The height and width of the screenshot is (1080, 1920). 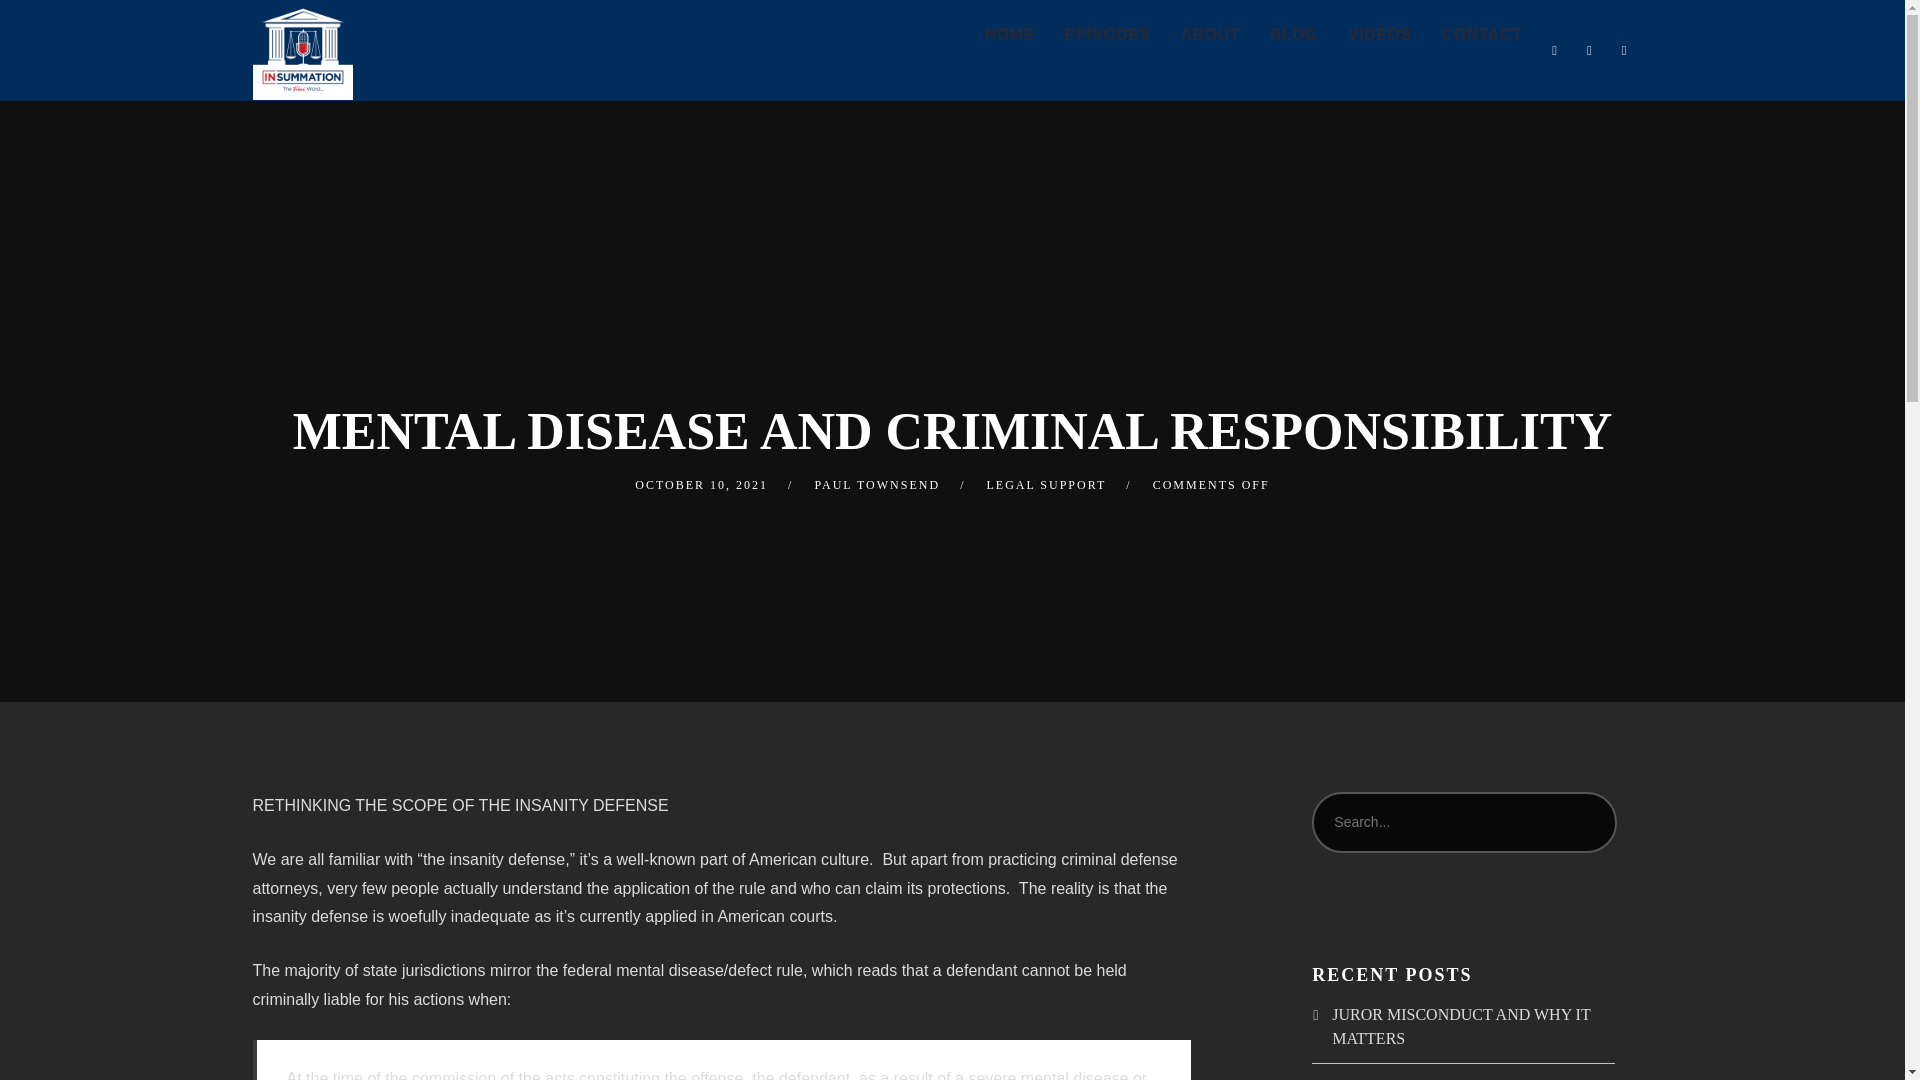 What do you see at coordinates (1460, 1026) in the screenshot?
I see `JUROR MISCONDUCT AND WHY IT MATTERS` at bounding box center [1460, 1026].